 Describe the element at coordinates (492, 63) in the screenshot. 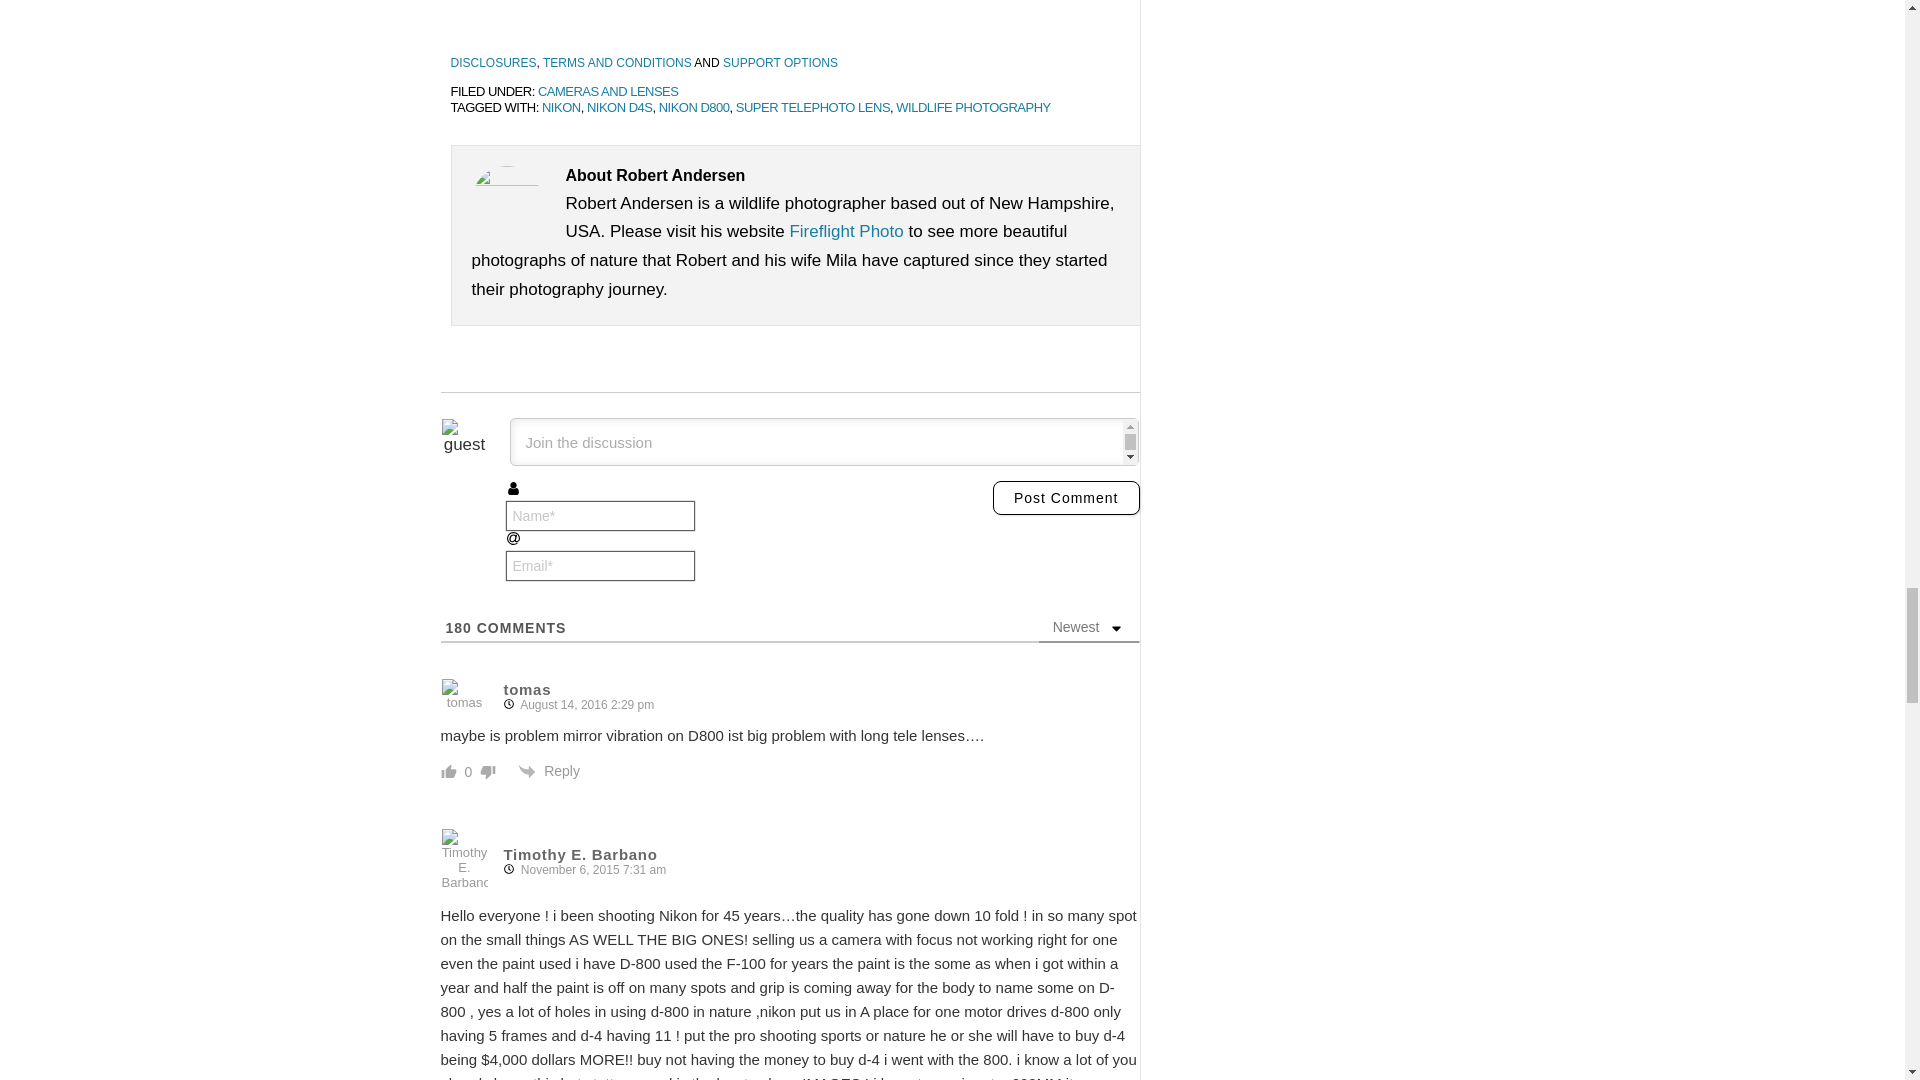

I see `DISCLOSURES` at that location.